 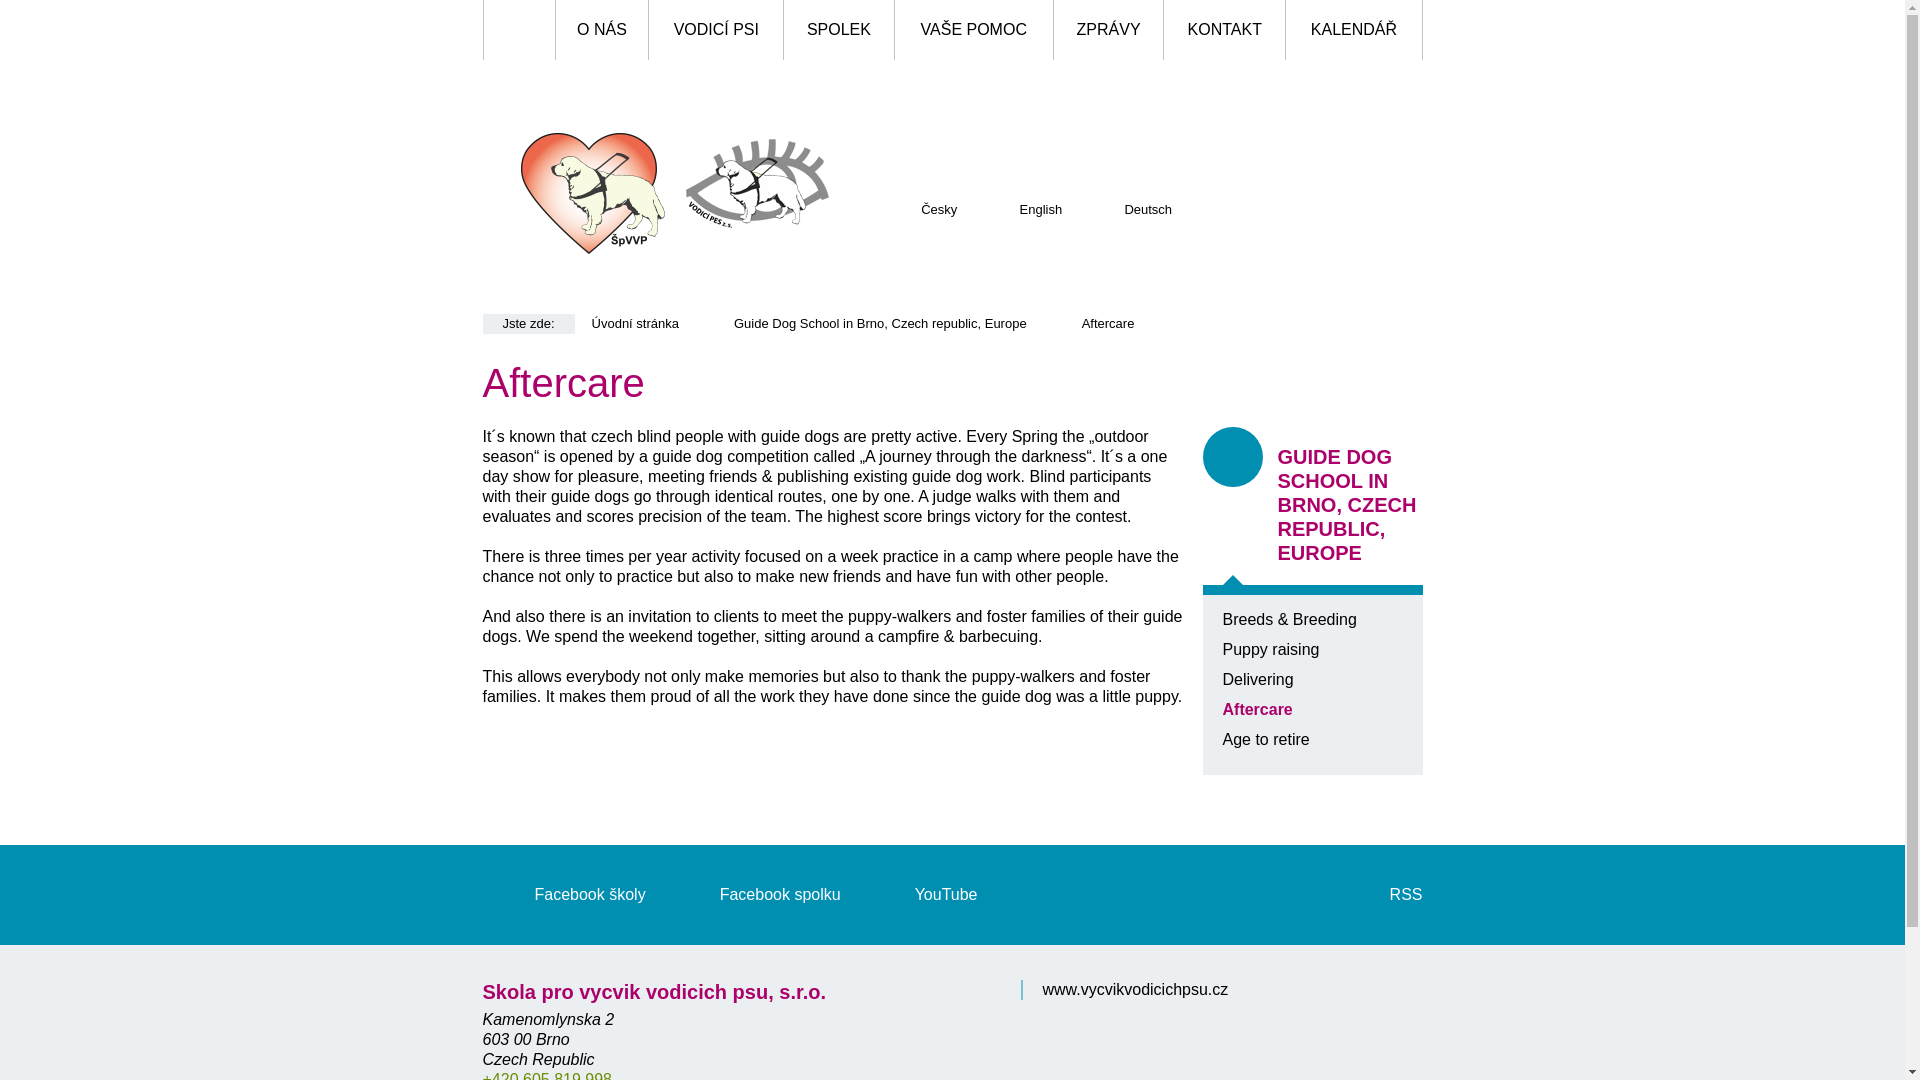 What do you see at coordinates (1270, 649) in the screenshot?
I see `Puppy raising` at bounding box center [1270, 649].